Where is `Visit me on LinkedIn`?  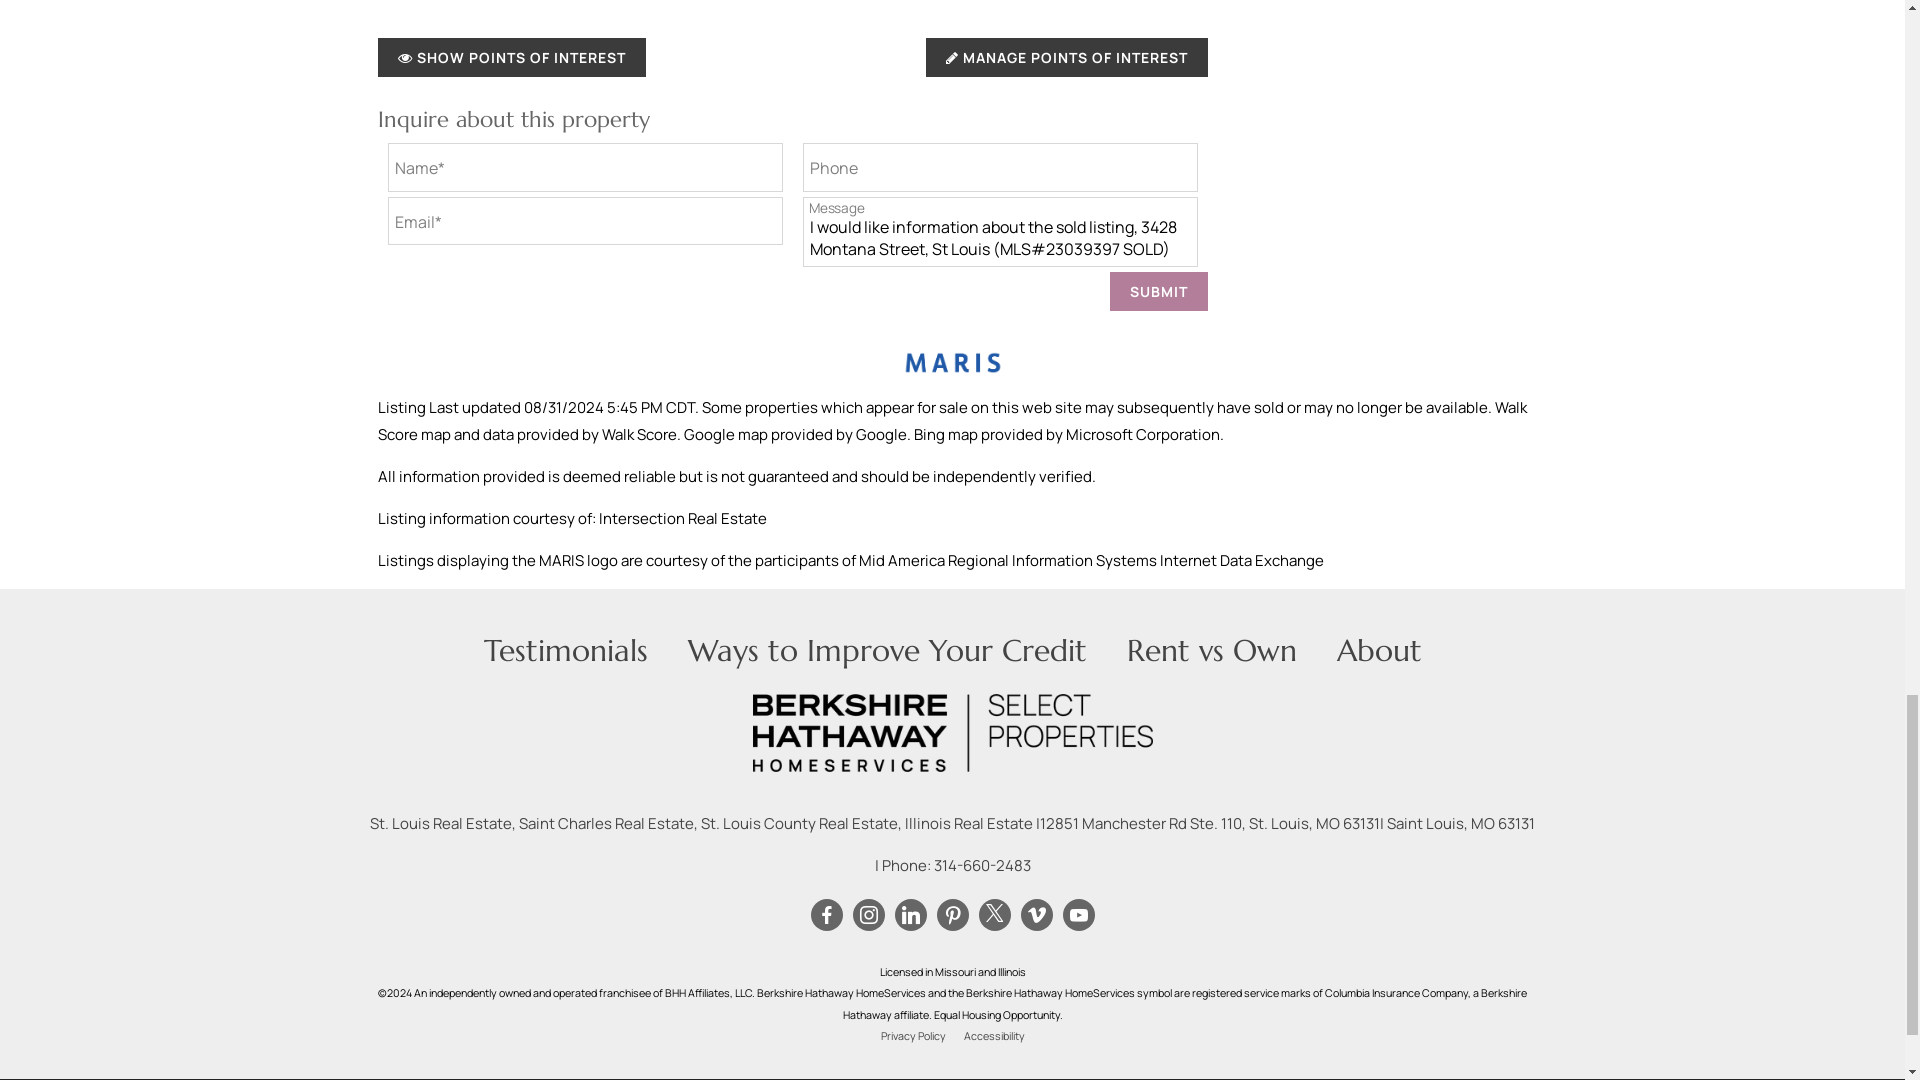
Visit me on LinkedIn is located at coordinates (910, 915).